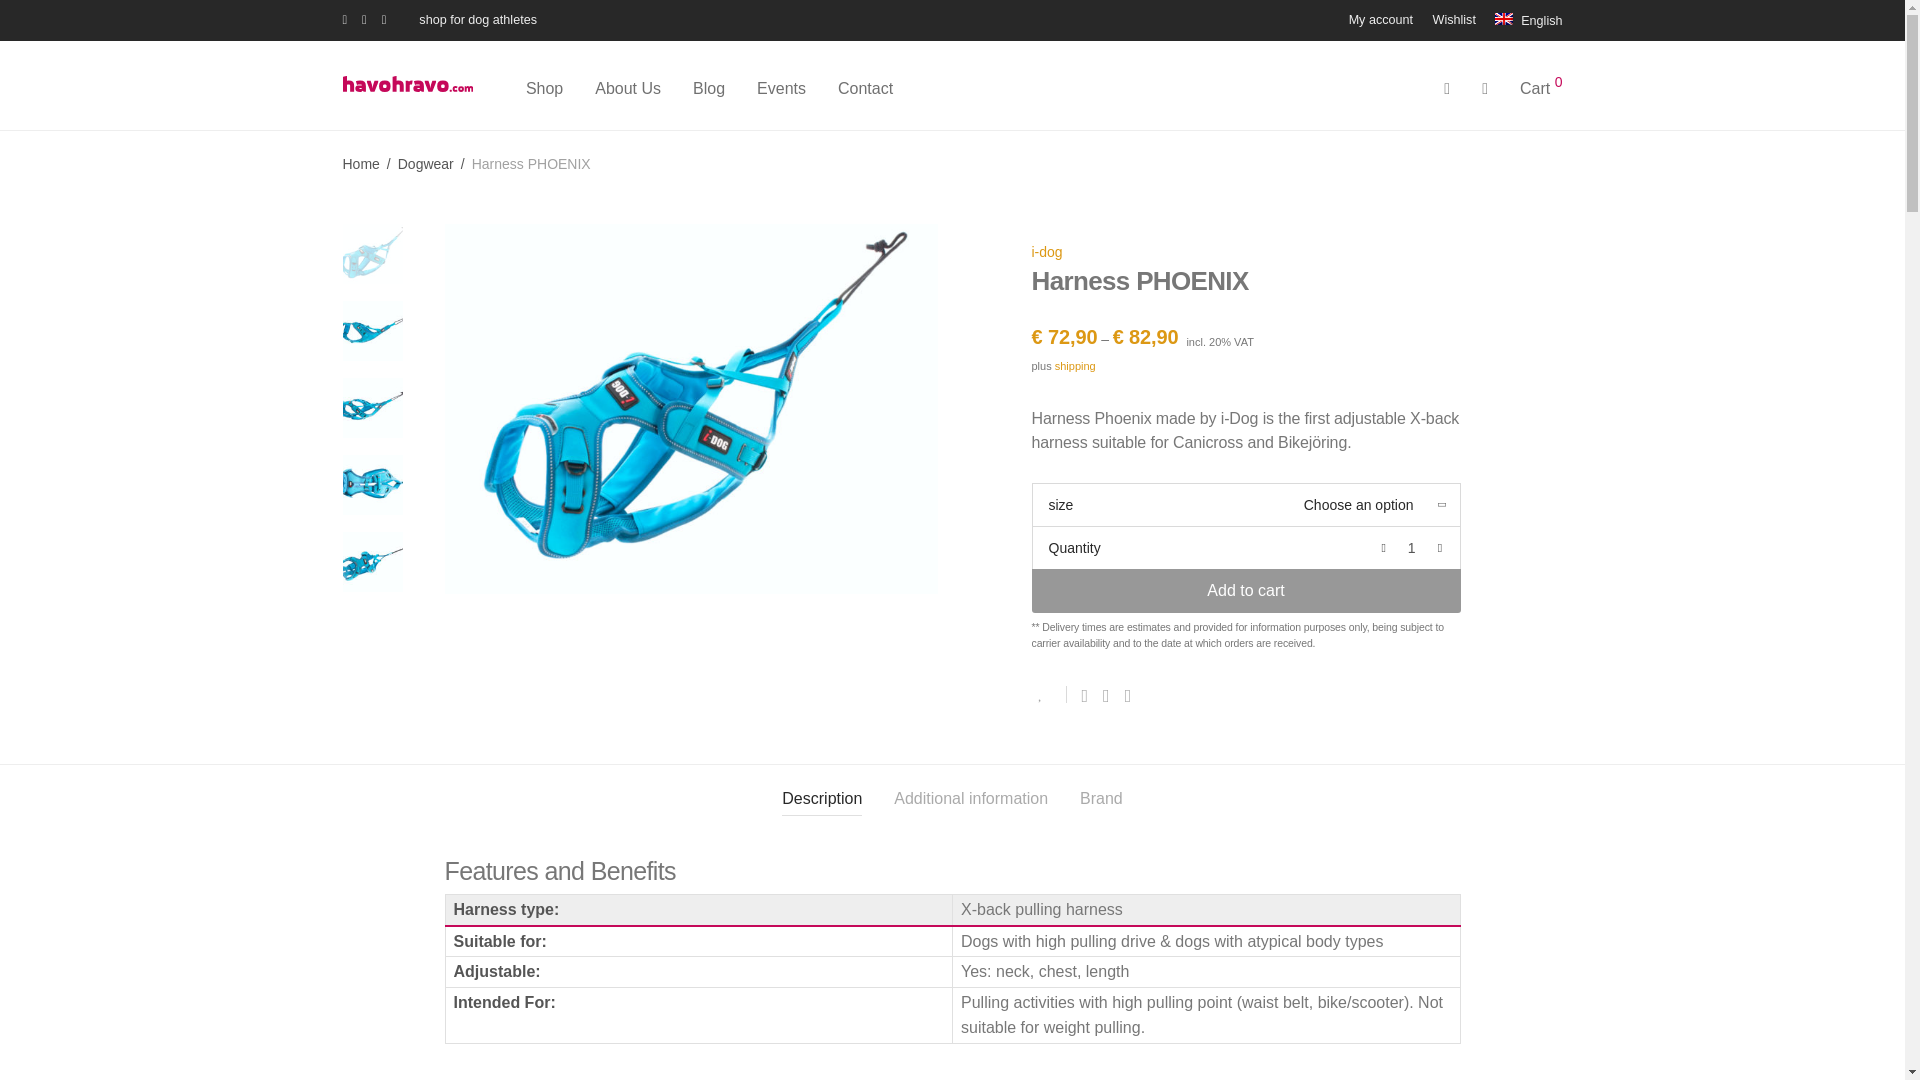 The width and height of the screenshot is (1920, 1080). I want to click on i-dog, so click(1048, 251).